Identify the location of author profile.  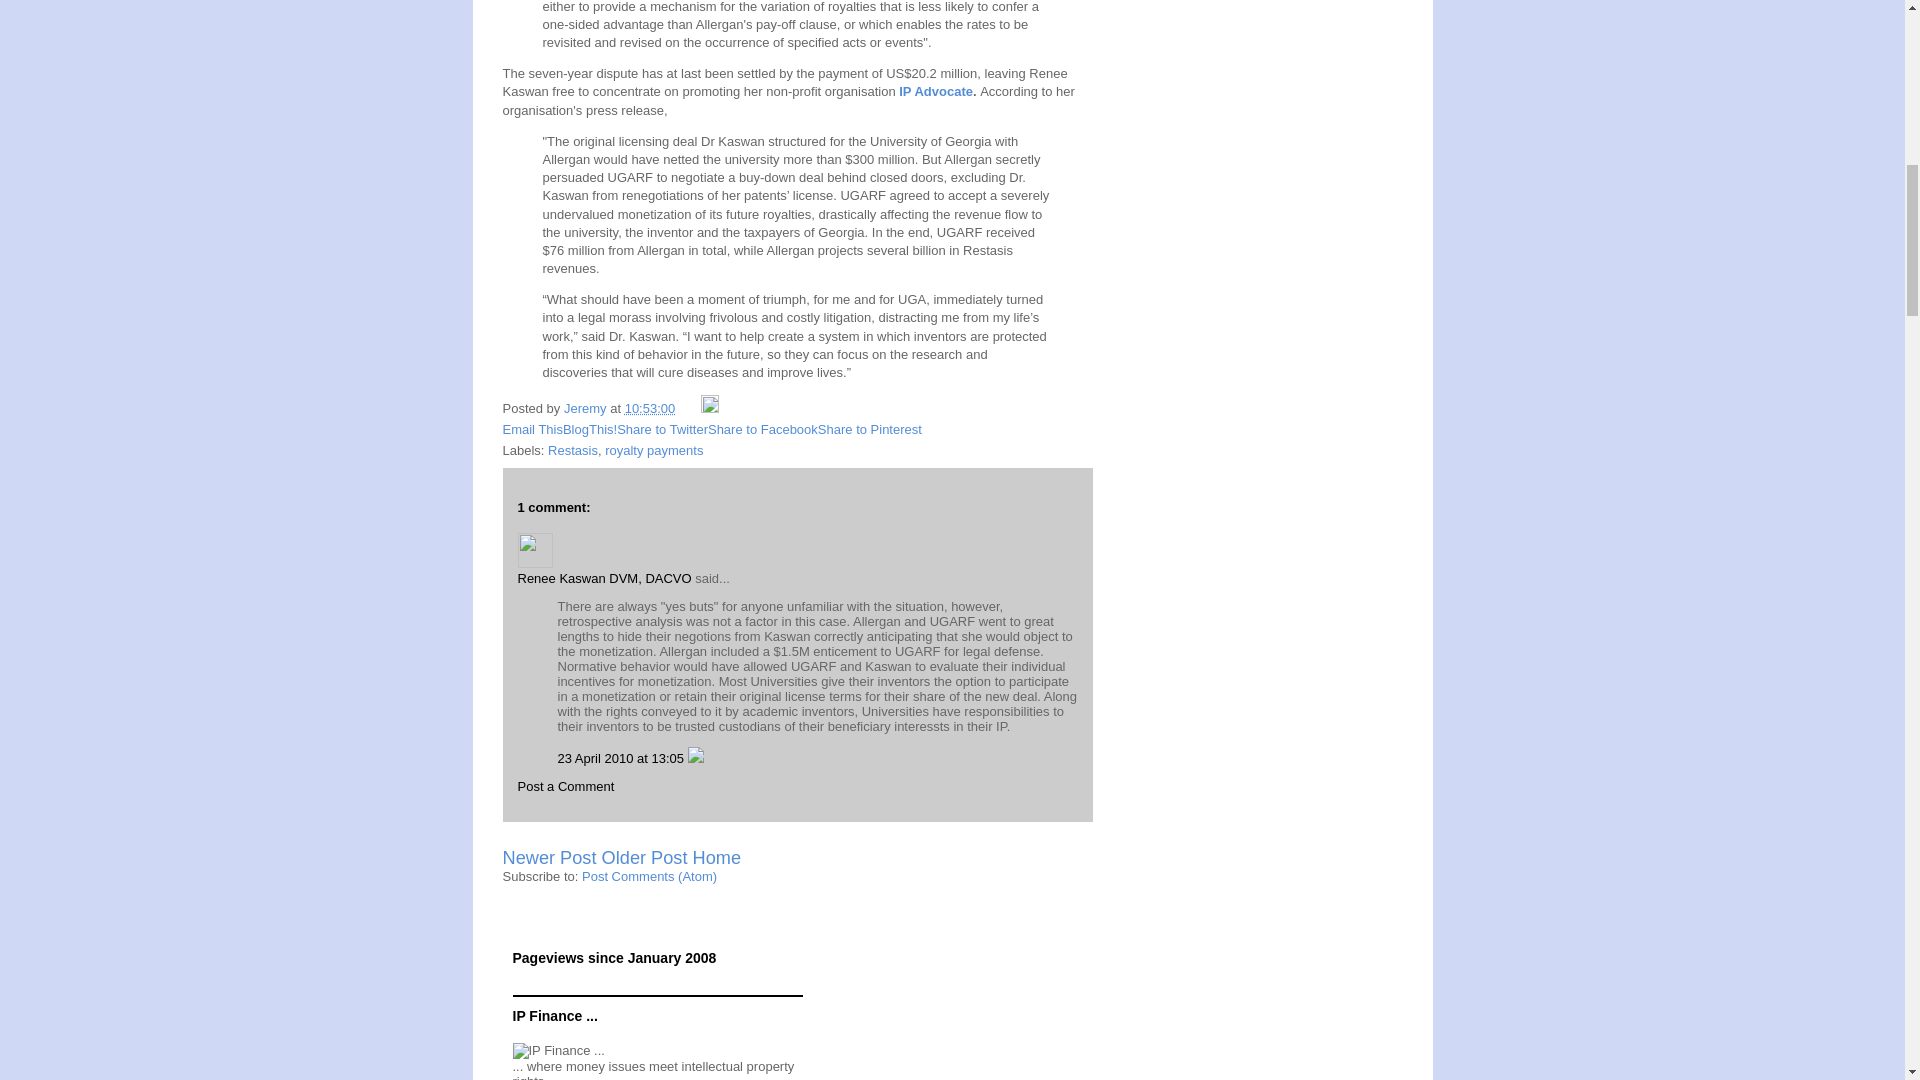
(587, 408).